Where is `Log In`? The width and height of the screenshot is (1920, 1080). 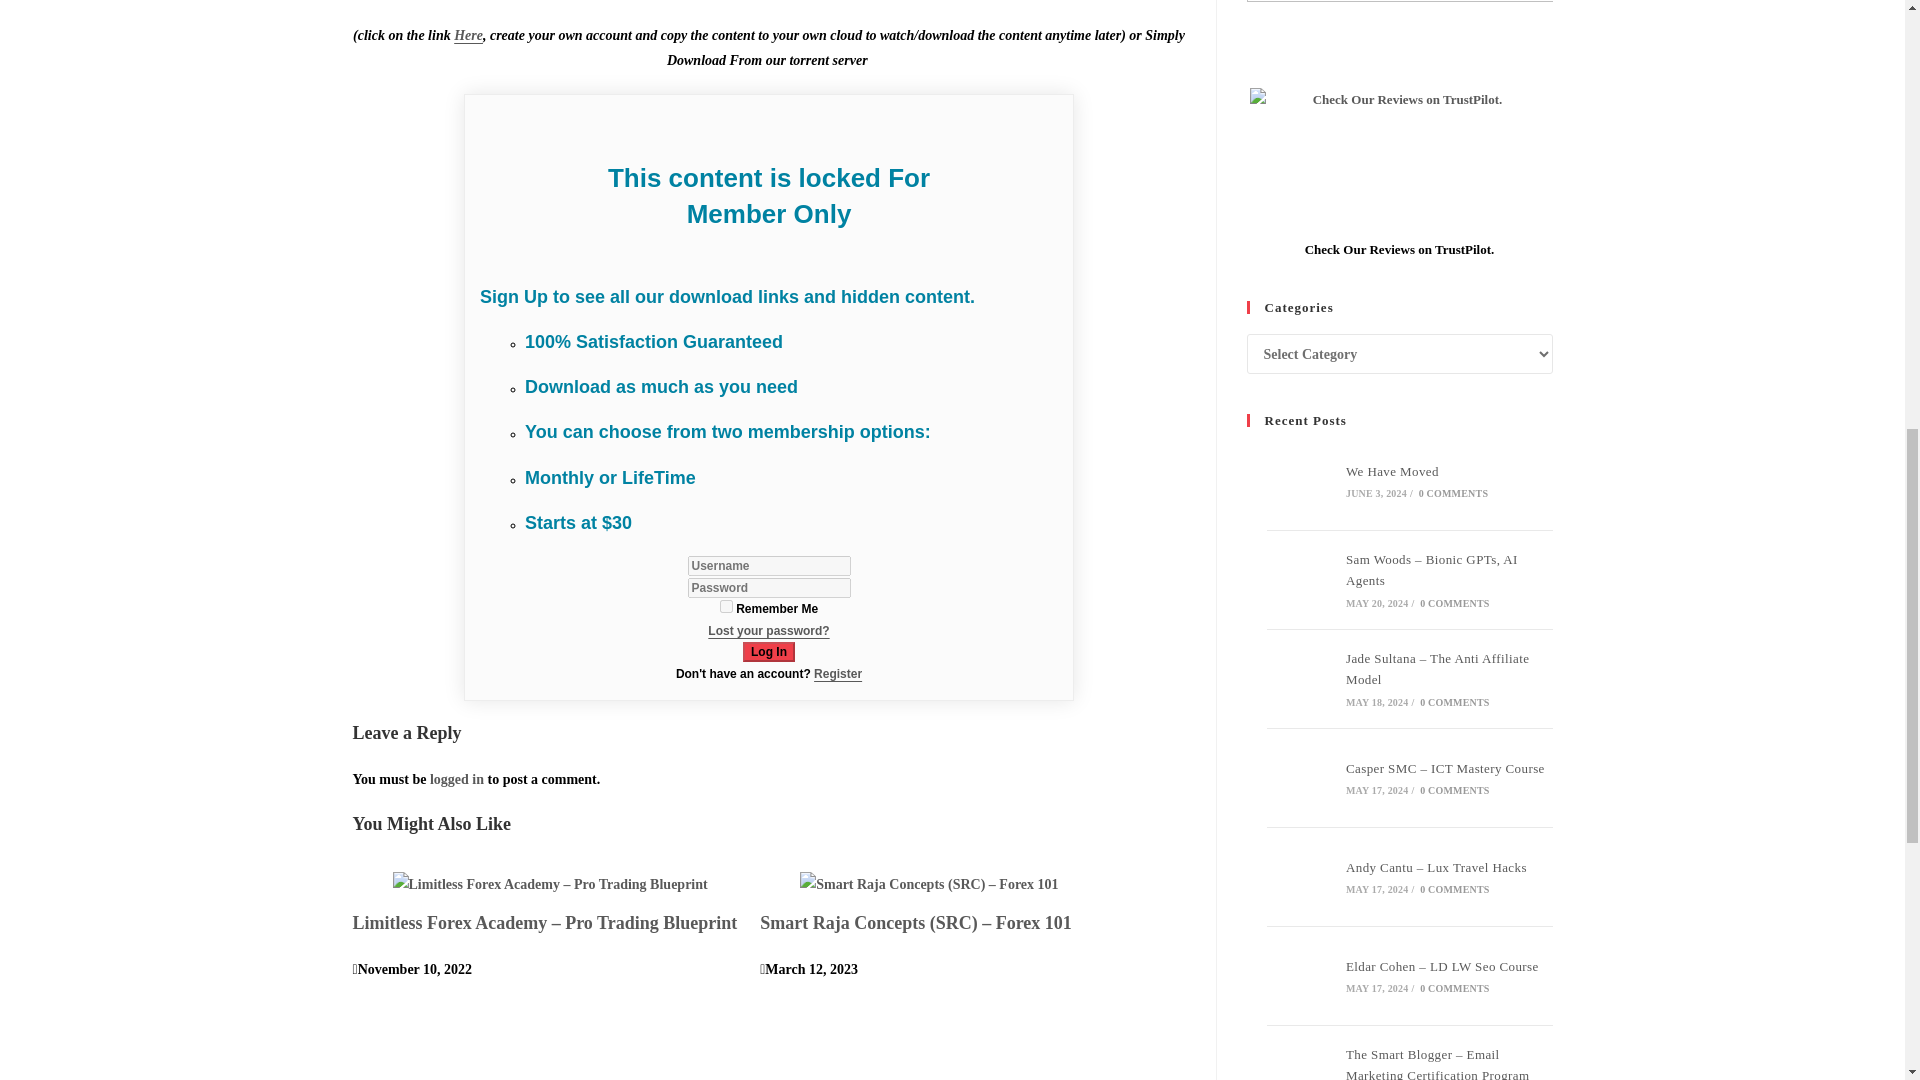 Log In is located at coordinates (768, 652).